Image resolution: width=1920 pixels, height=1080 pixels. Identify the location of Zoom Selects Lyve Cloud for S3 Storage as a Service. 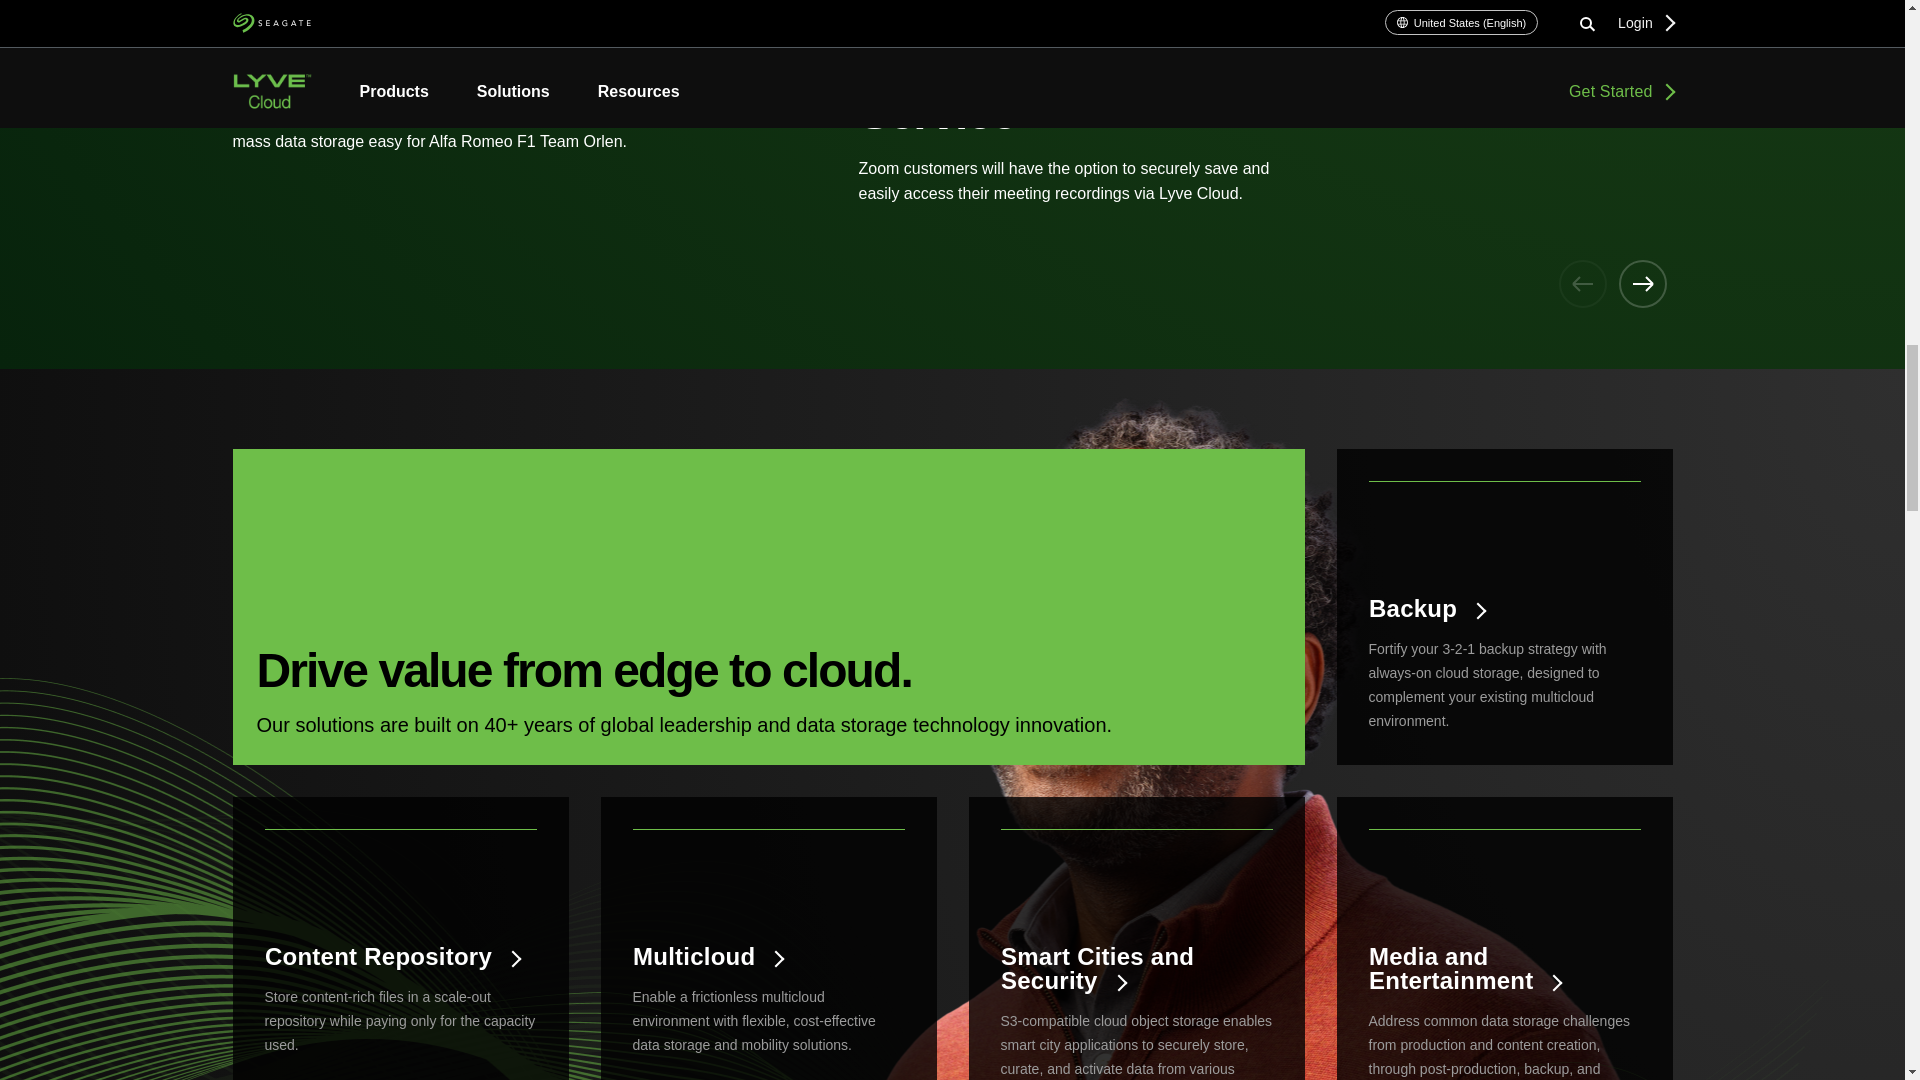
(1146, 104).